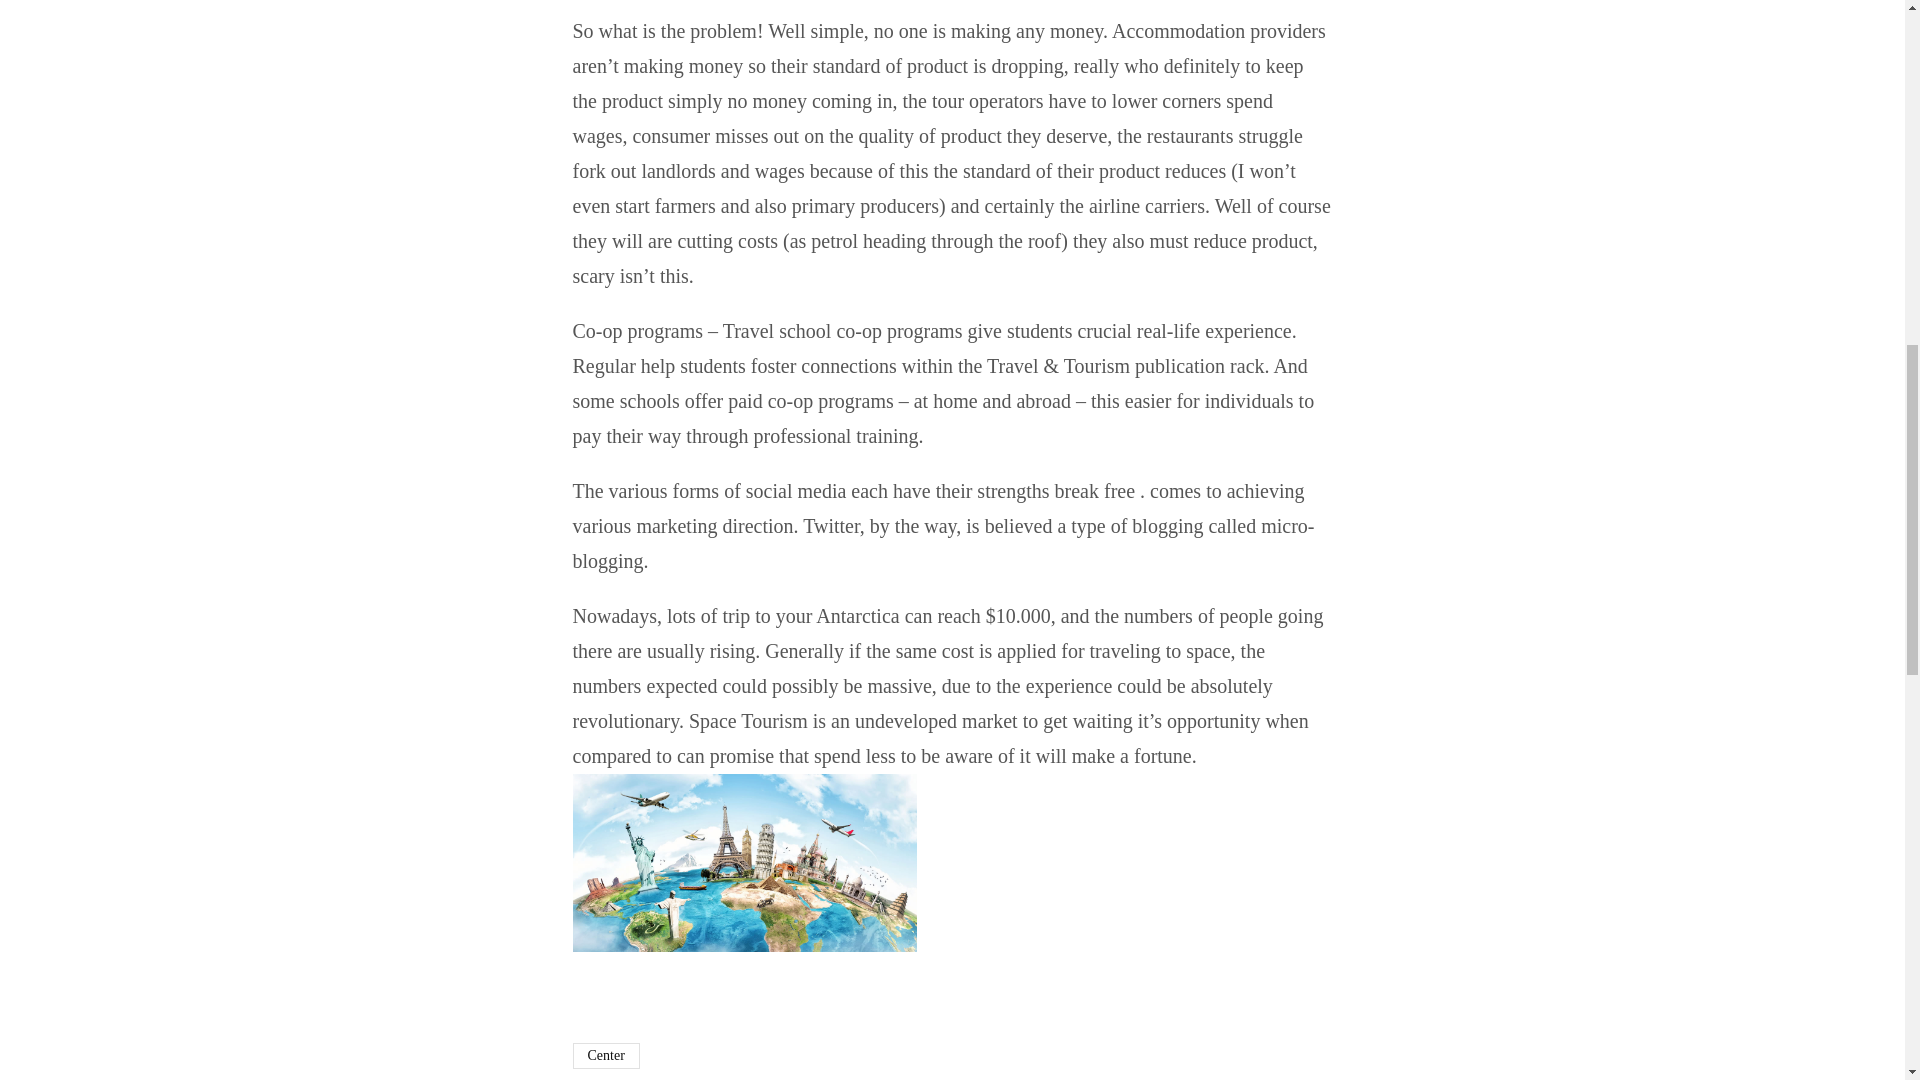 The height and width of the screenshot is (1080, 1920). Describe the element at coordinates (606, 1056) in the screenshot. I see `Center` at that location.